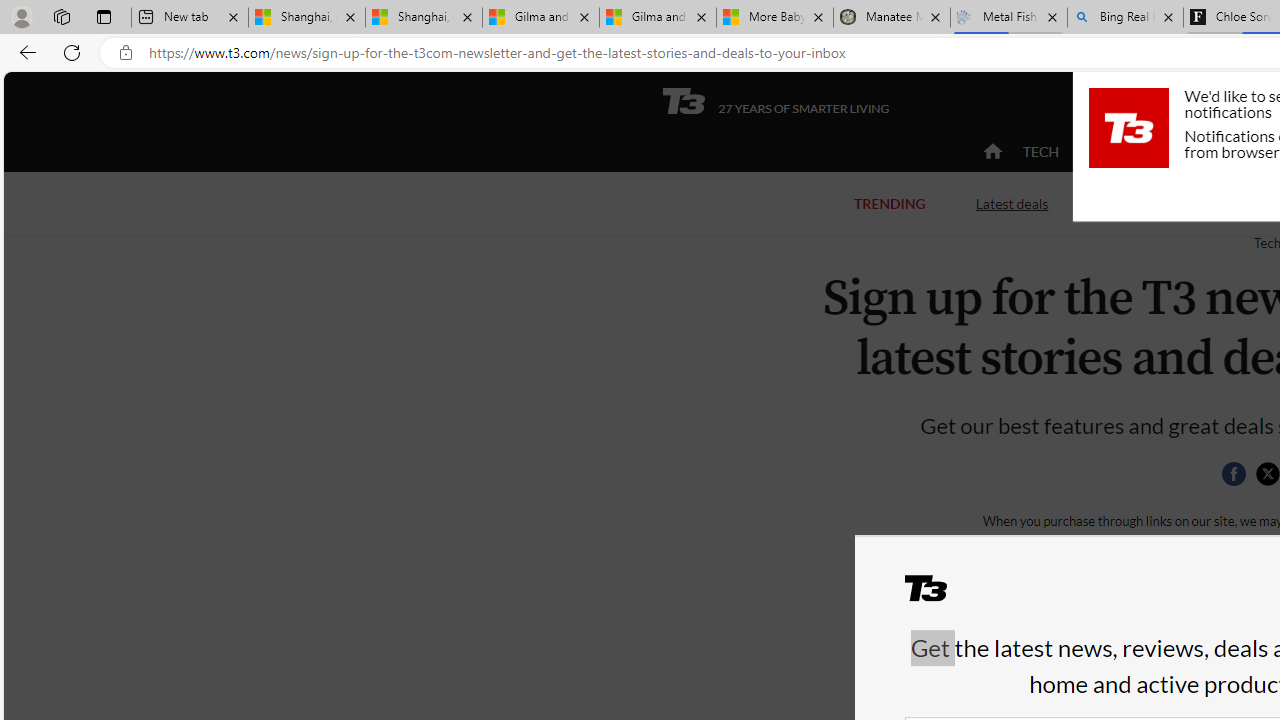  I want to click on Gilma and Hector both pose tropical trouble for Hawaii, so click(658, 18).